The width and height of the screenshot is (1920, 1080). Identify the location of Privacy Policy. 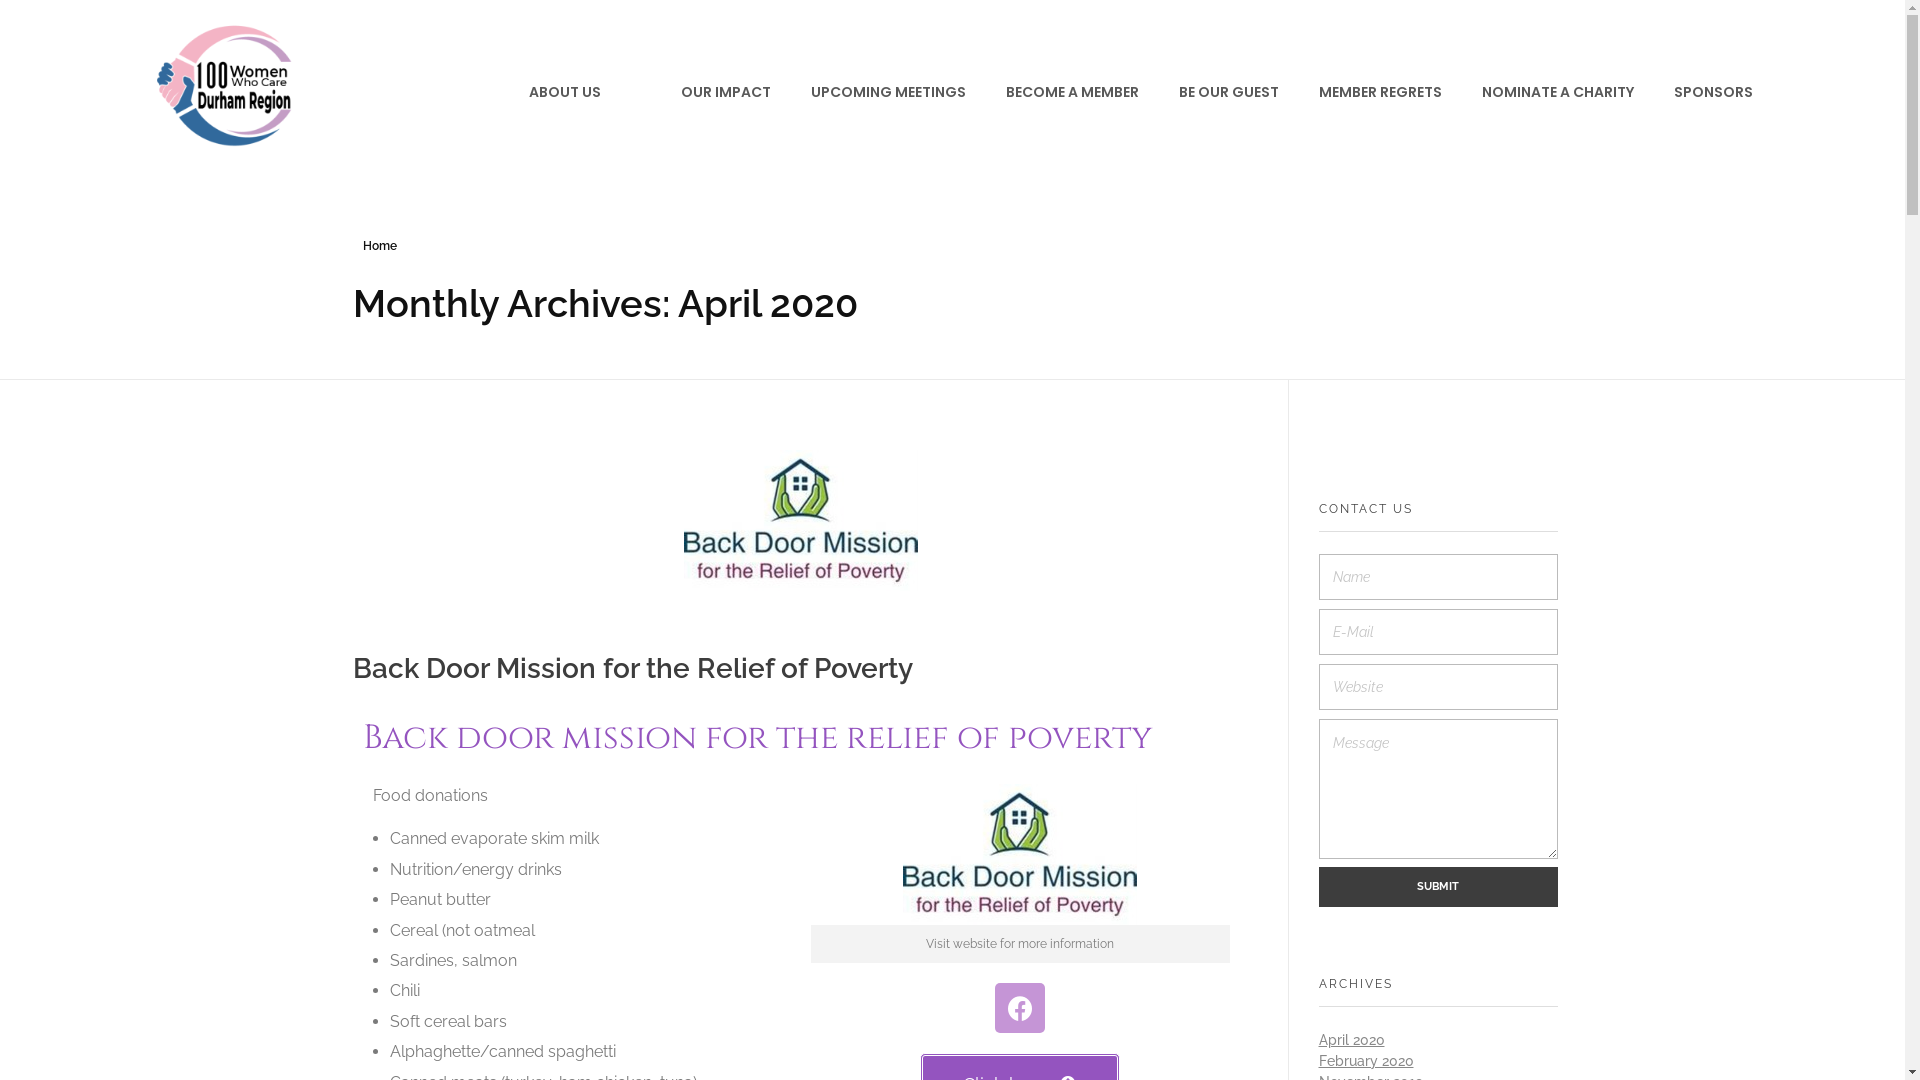
(1137, 1035).